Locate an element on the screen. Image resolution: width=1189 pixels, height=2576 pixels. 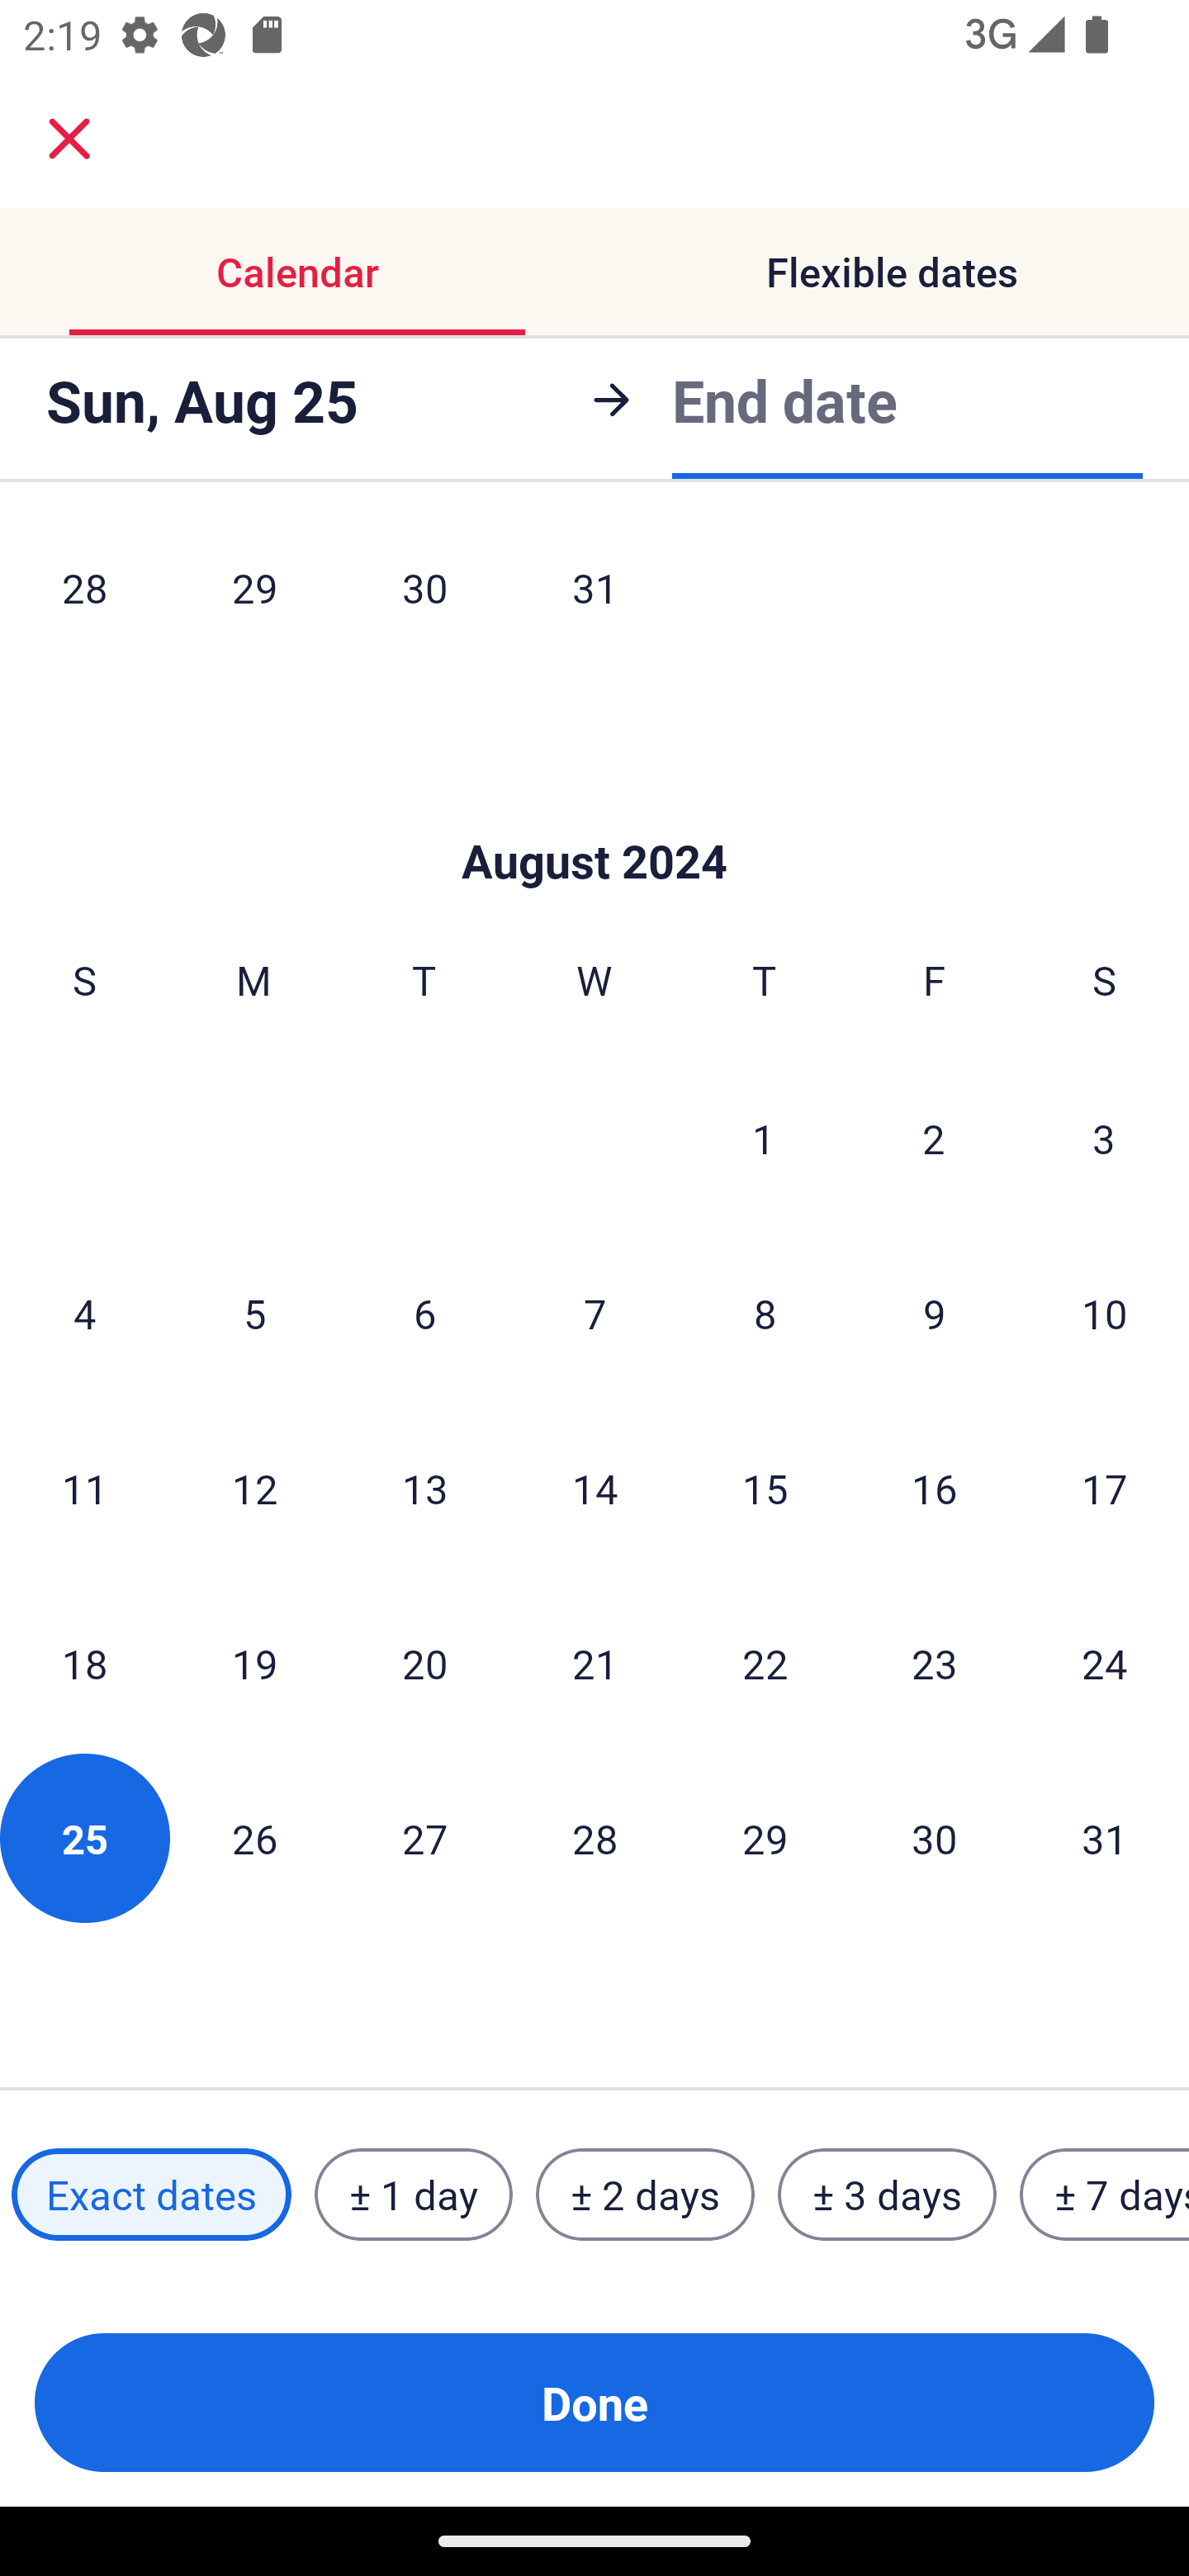
24 Saturday, August 24, 2024 is located at coordinates (1105, 1664).